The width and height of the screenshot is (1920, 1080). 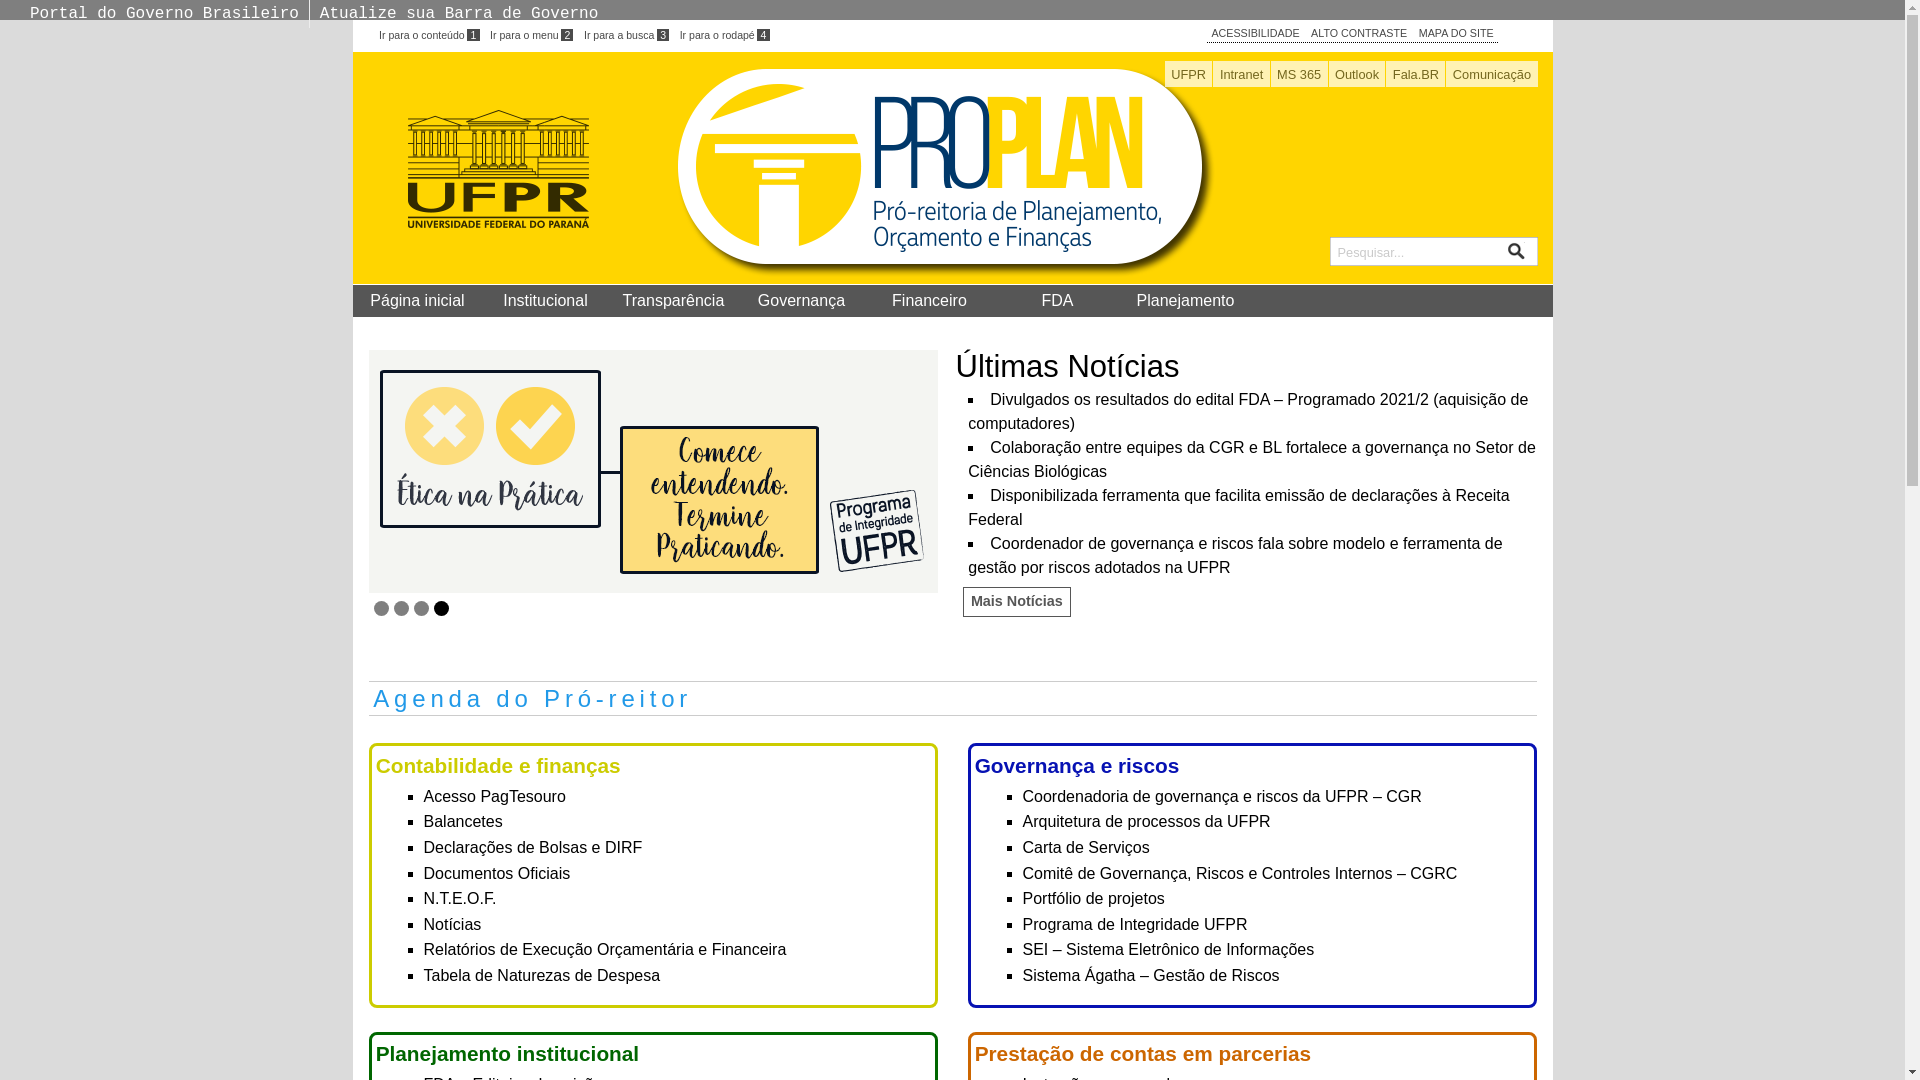 What do you see at coordinates (1134, 924) in the screenshot?
I see `Programa de Integridade UFPR` at bounding box center [1134, 924].